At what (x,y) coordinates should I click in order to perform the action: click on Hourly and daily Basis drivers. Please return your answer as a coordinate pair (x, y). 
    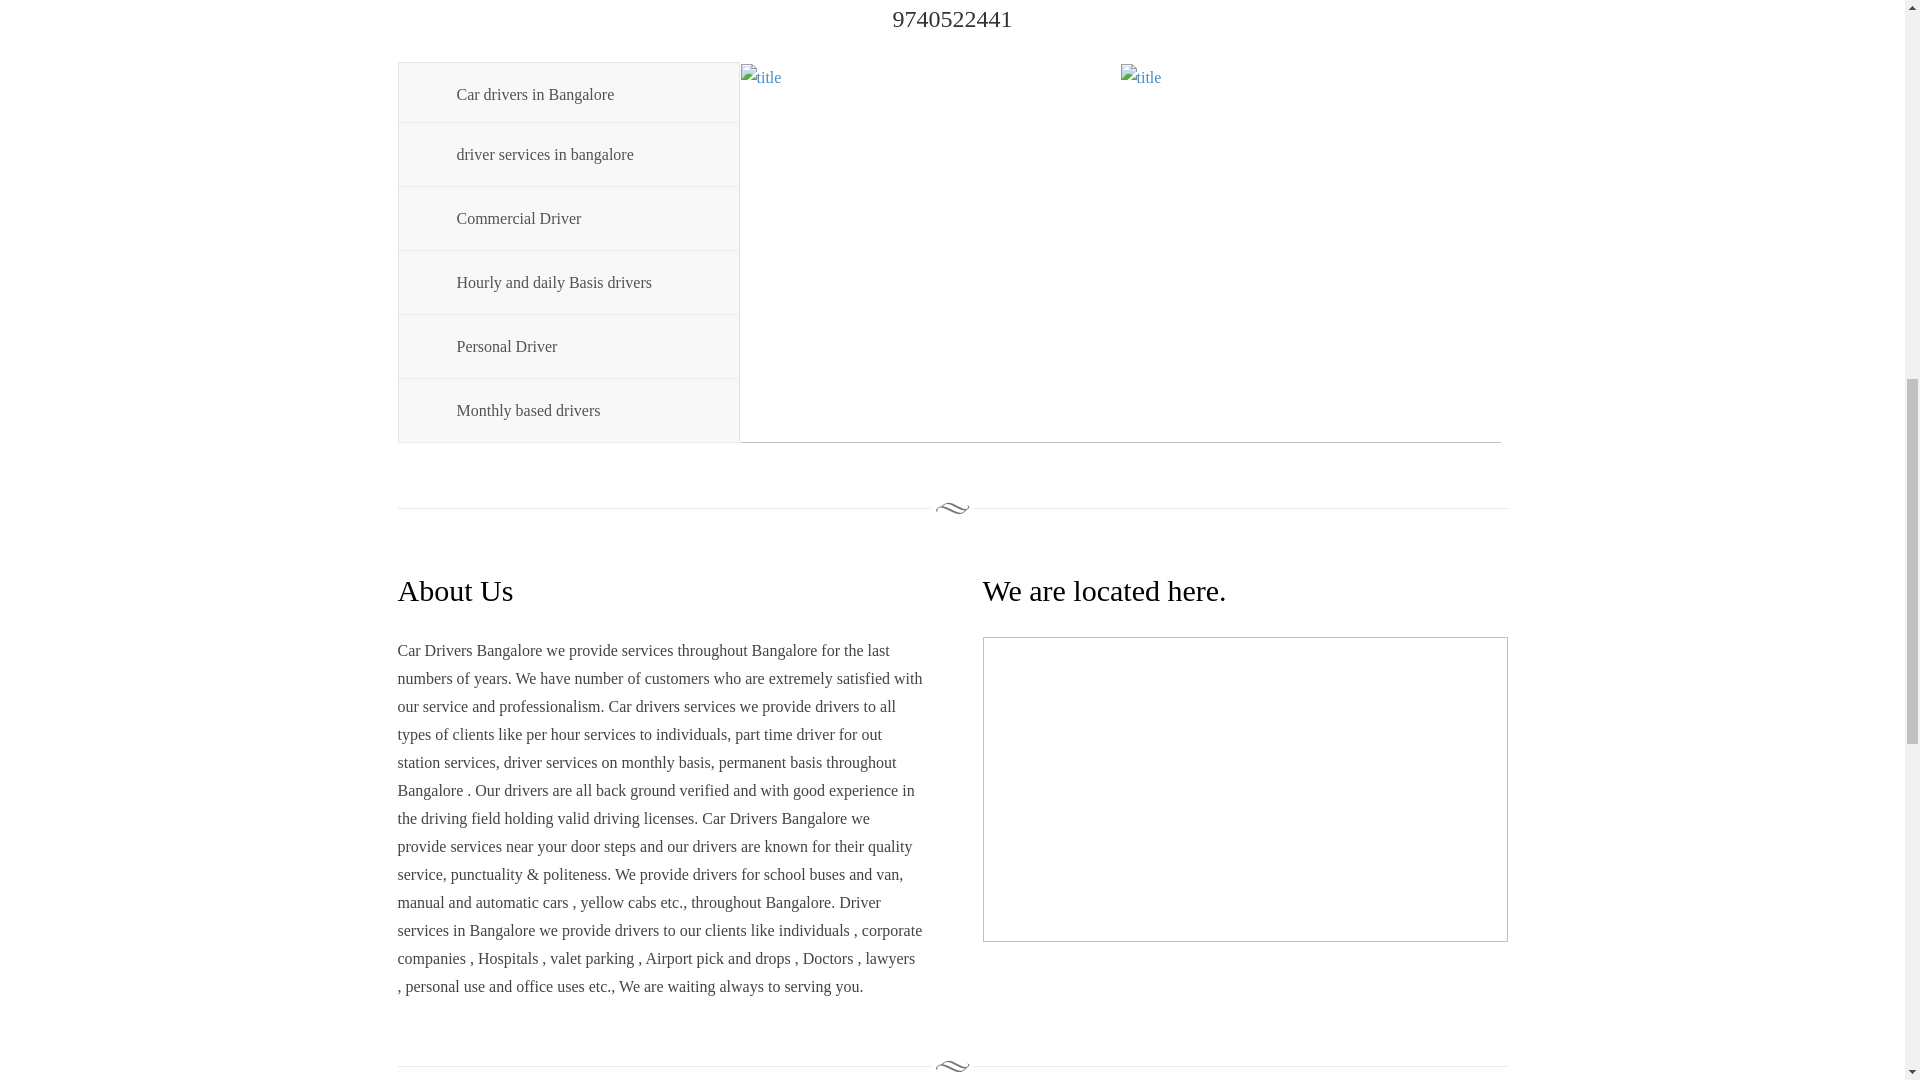
    Looking at the image, I should click on (580, 282).